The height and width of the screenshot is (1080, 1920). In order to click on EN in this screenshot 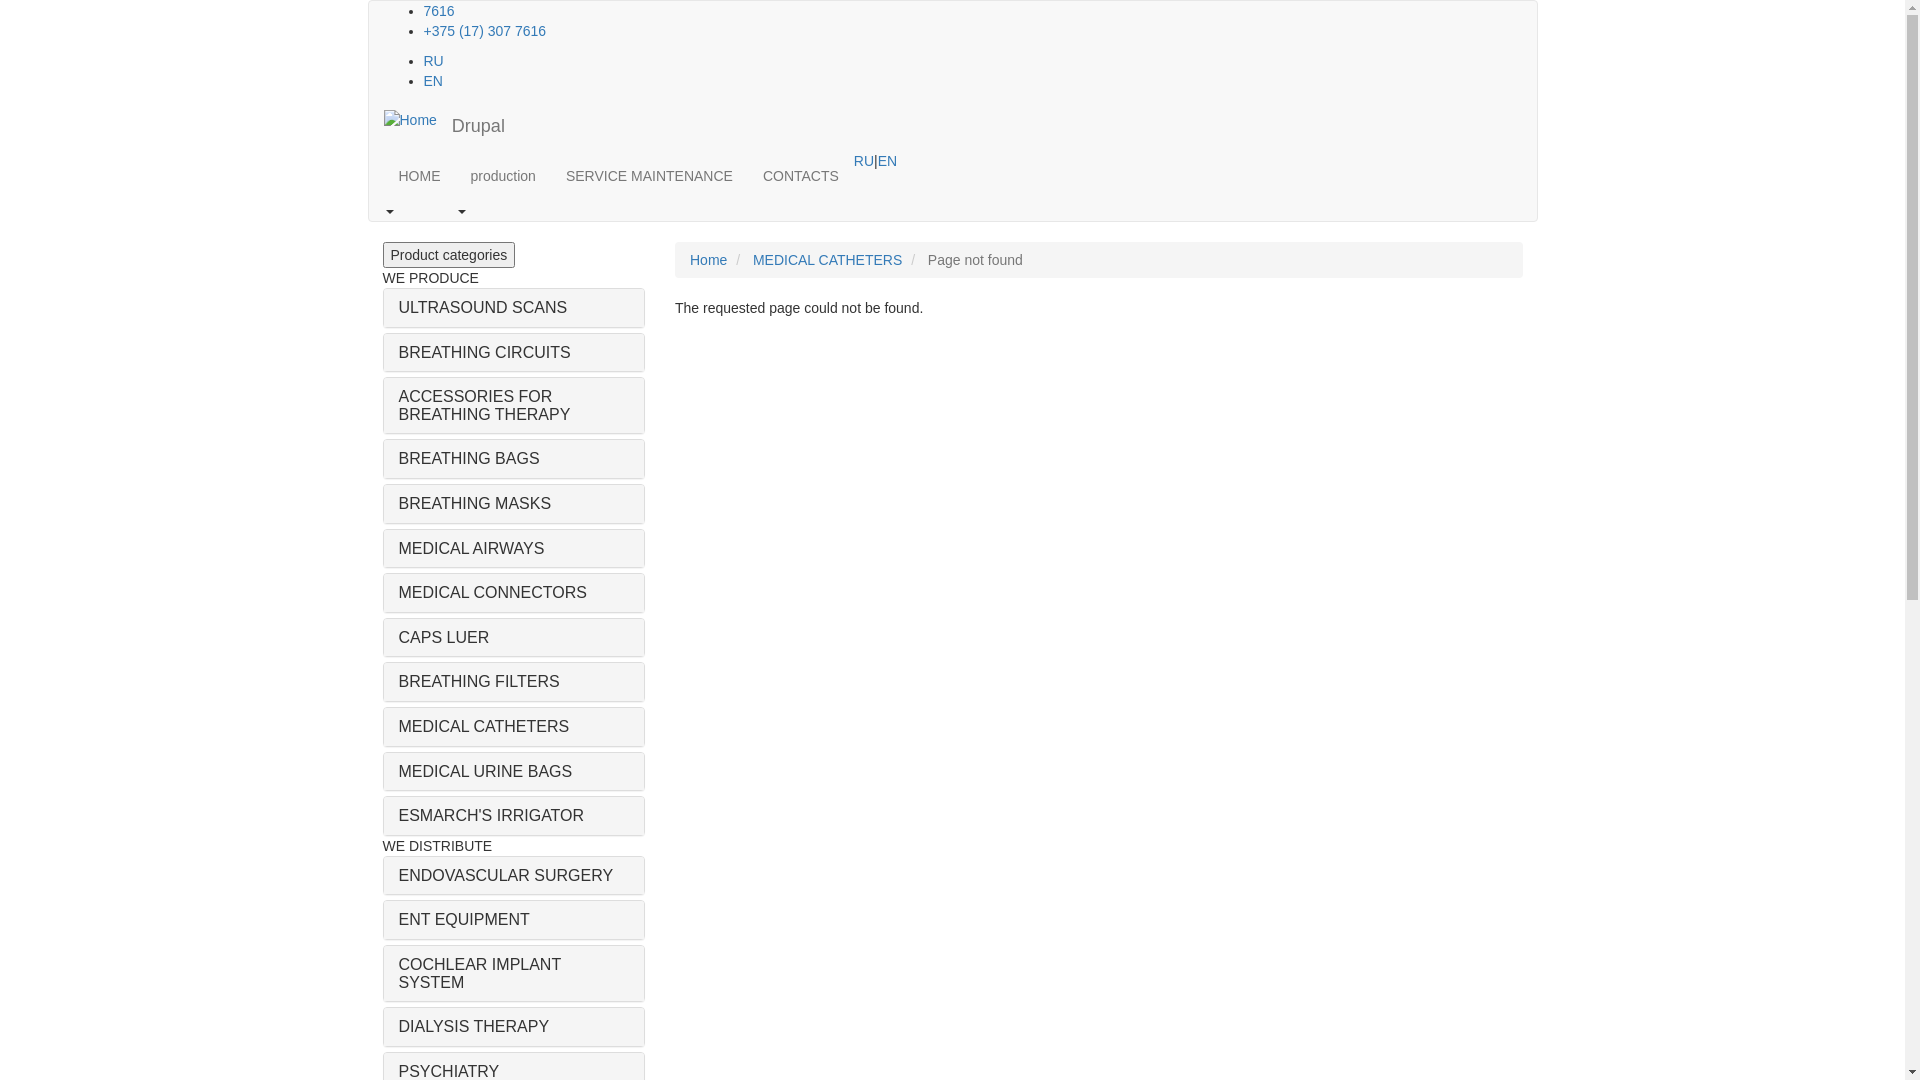, I will do `click(434, 81)`.